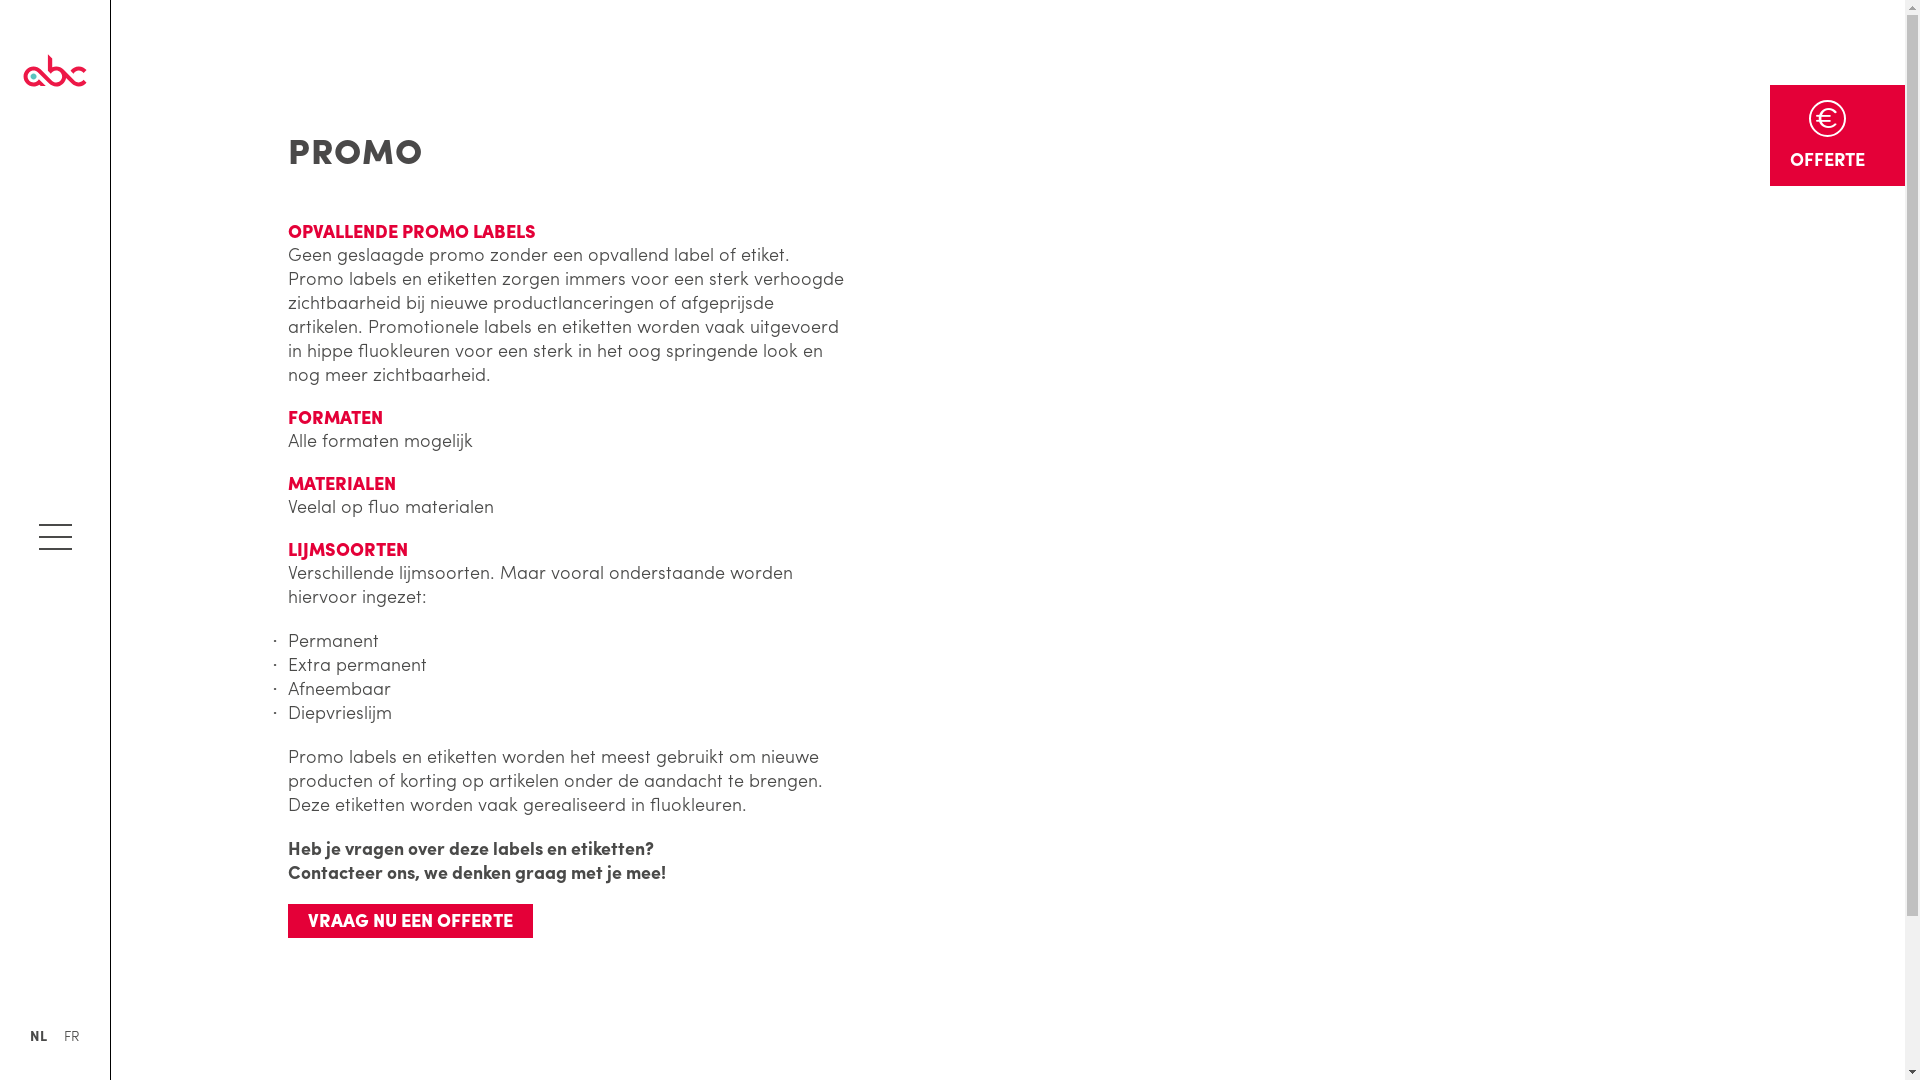  I want to click on NL, so click(38, 1035).